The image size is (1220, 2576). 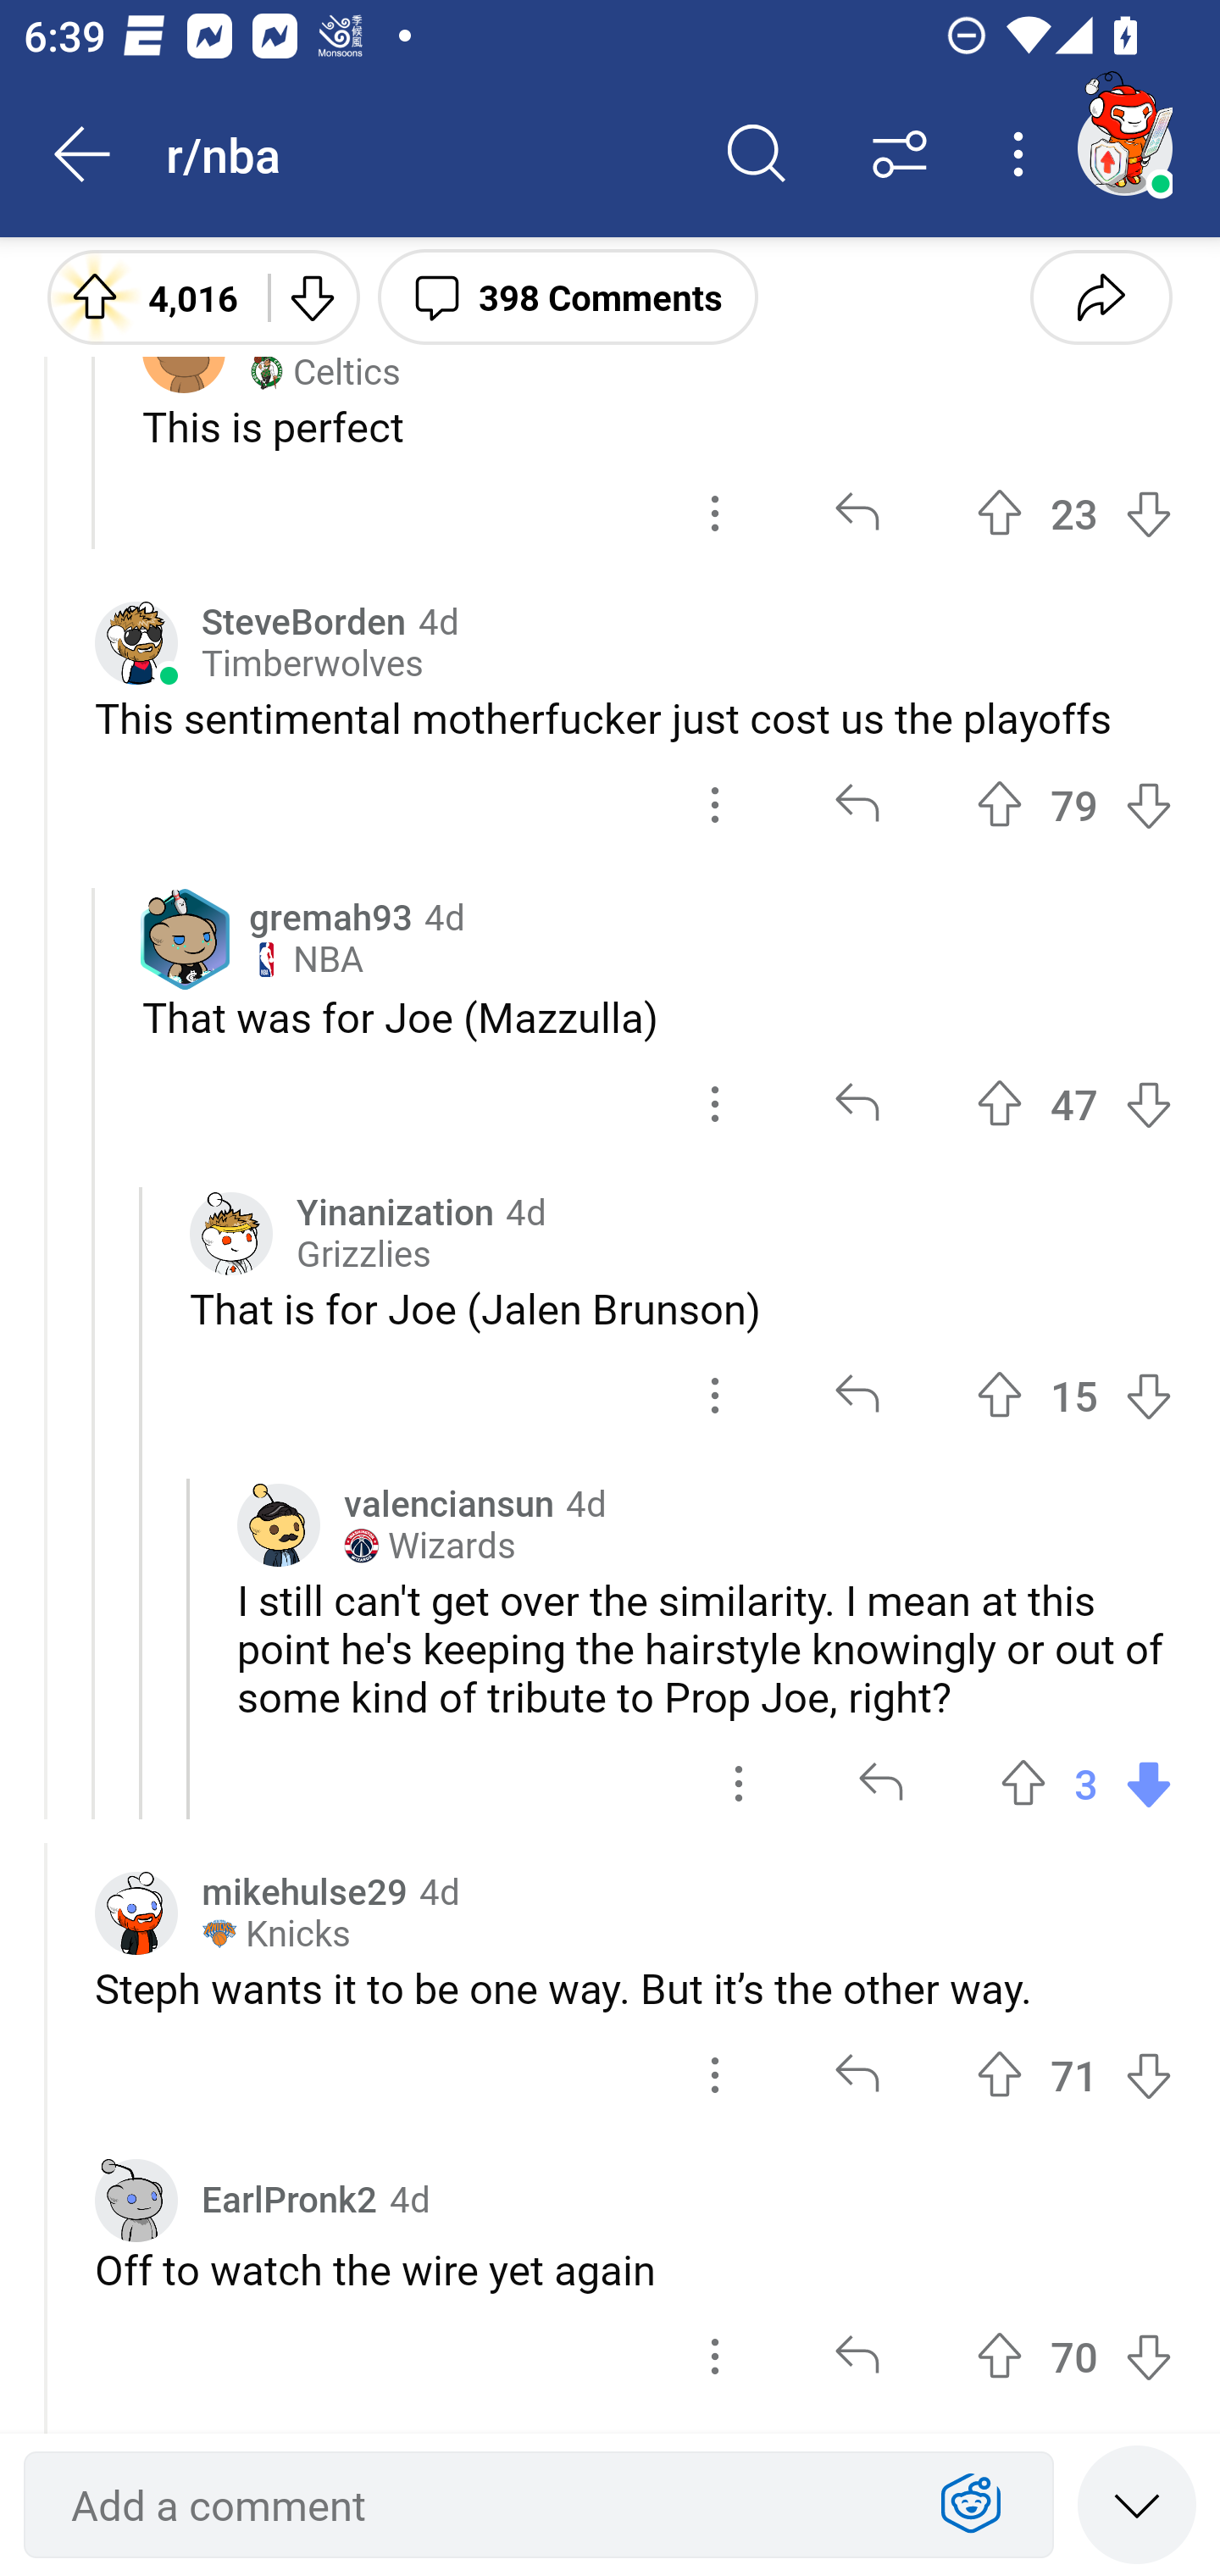 What do you see at coordinates (1023, 154) in the screenshot?
I see `More options` at bounding box center [1023, 154].